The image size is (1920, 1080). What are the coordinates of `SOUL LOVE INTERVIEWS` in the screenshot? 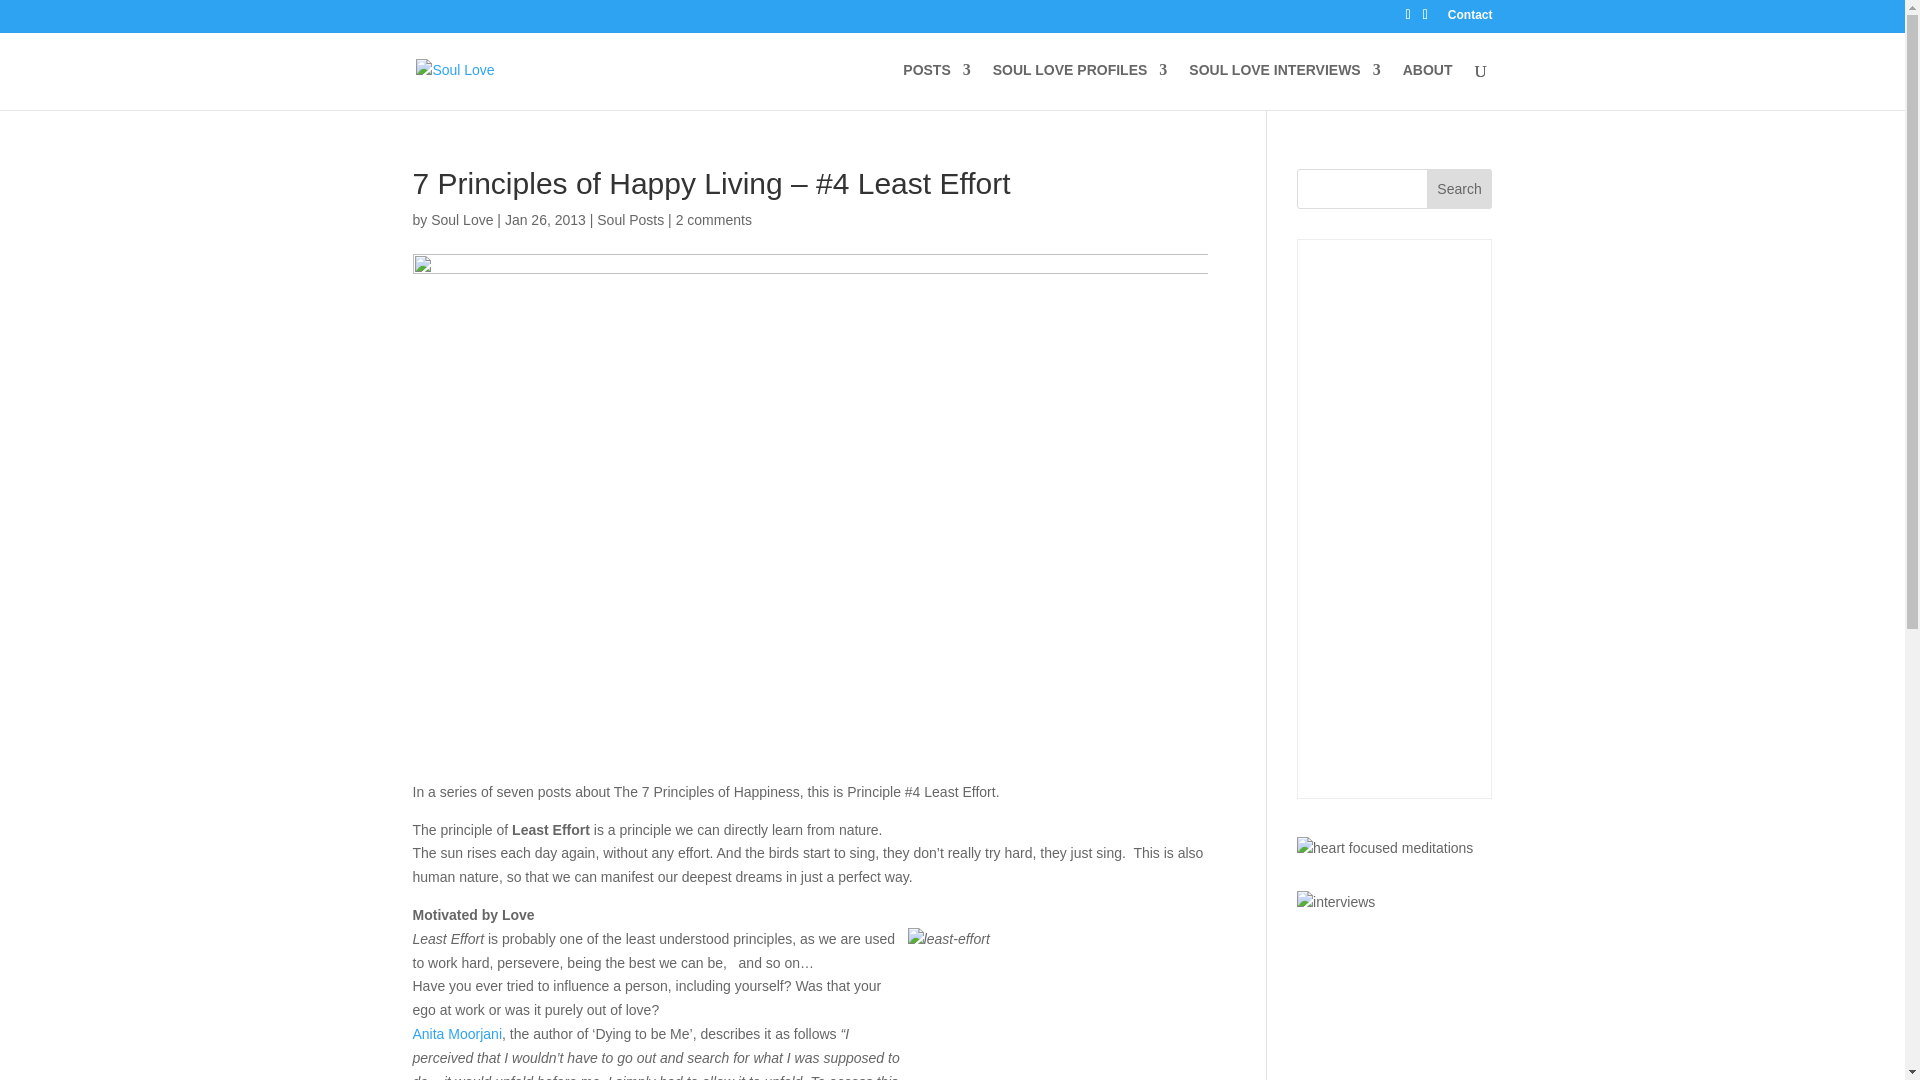 It's located at (1284, 86).